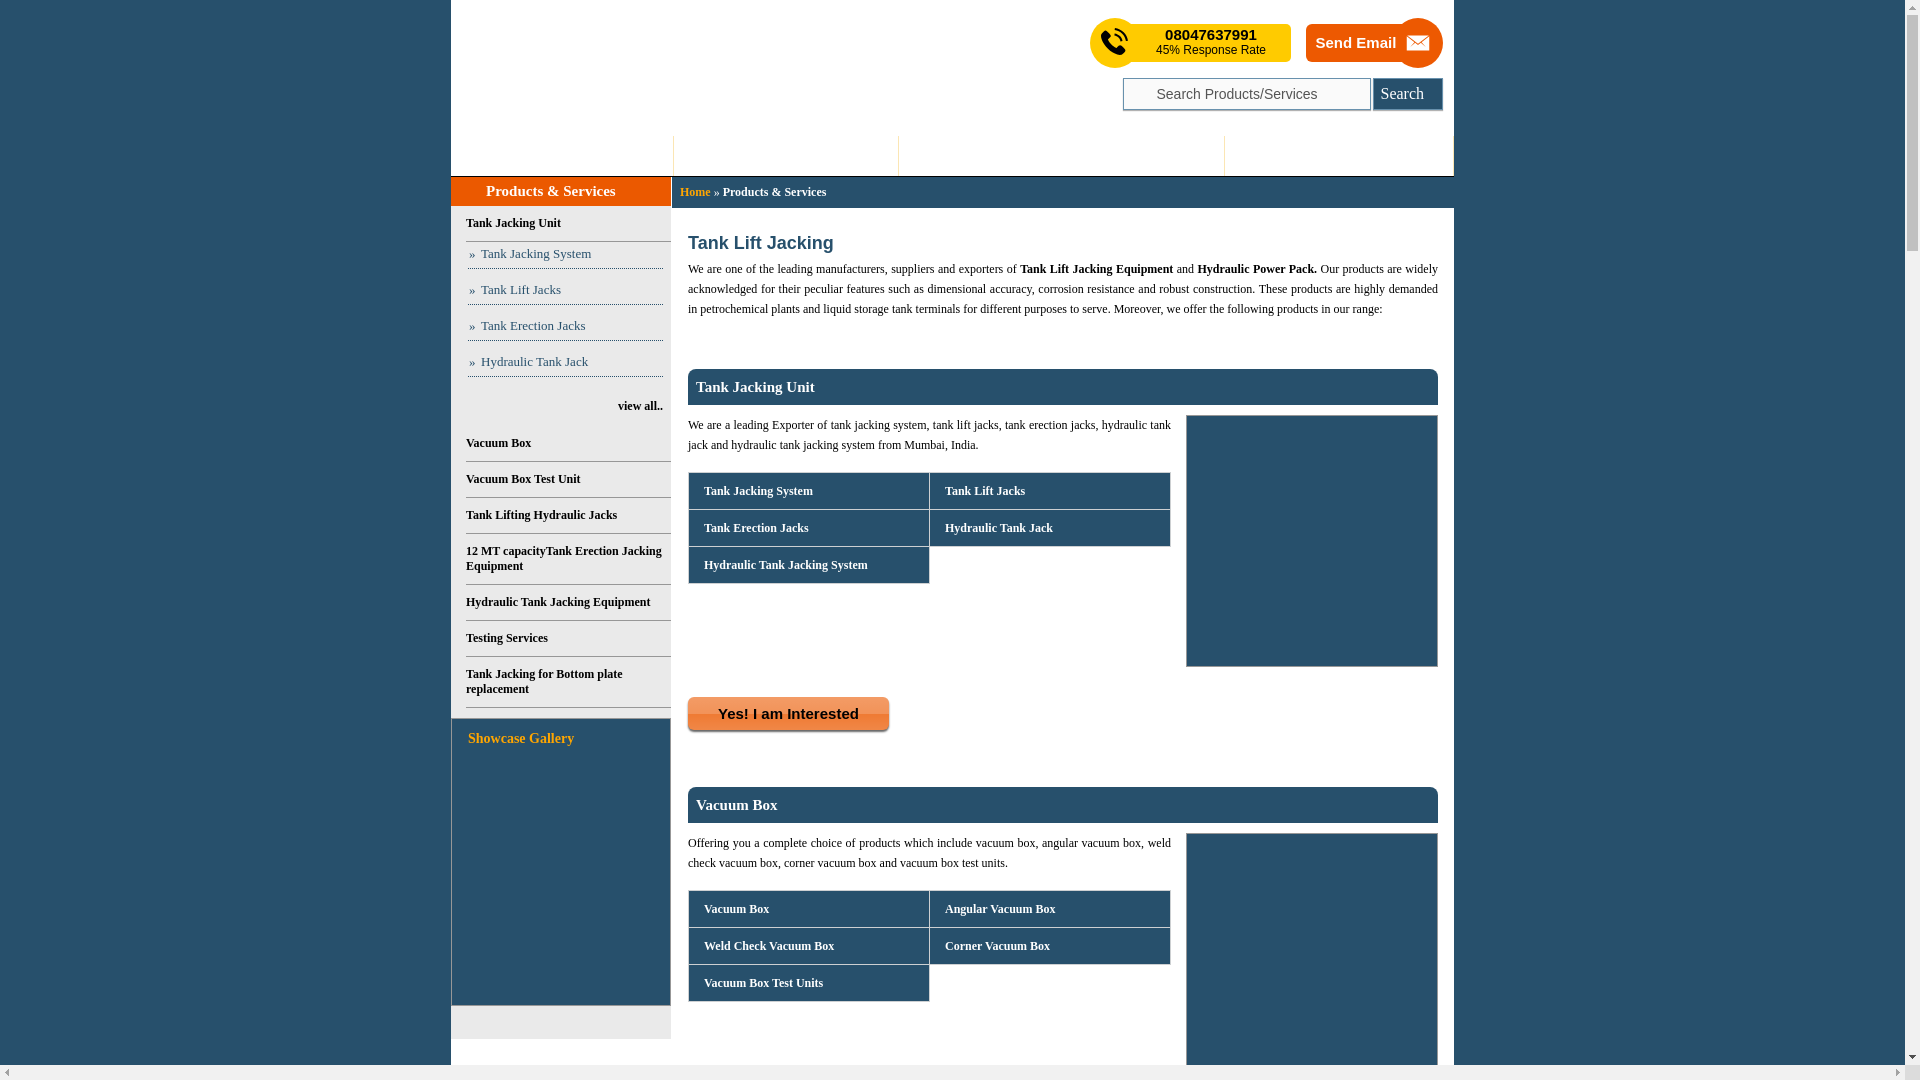 The image size is (1920, 1080). Describe the element at coordinates (998, 528) in the screenshot. I see `Hydraulic Tank Jack` at that location.